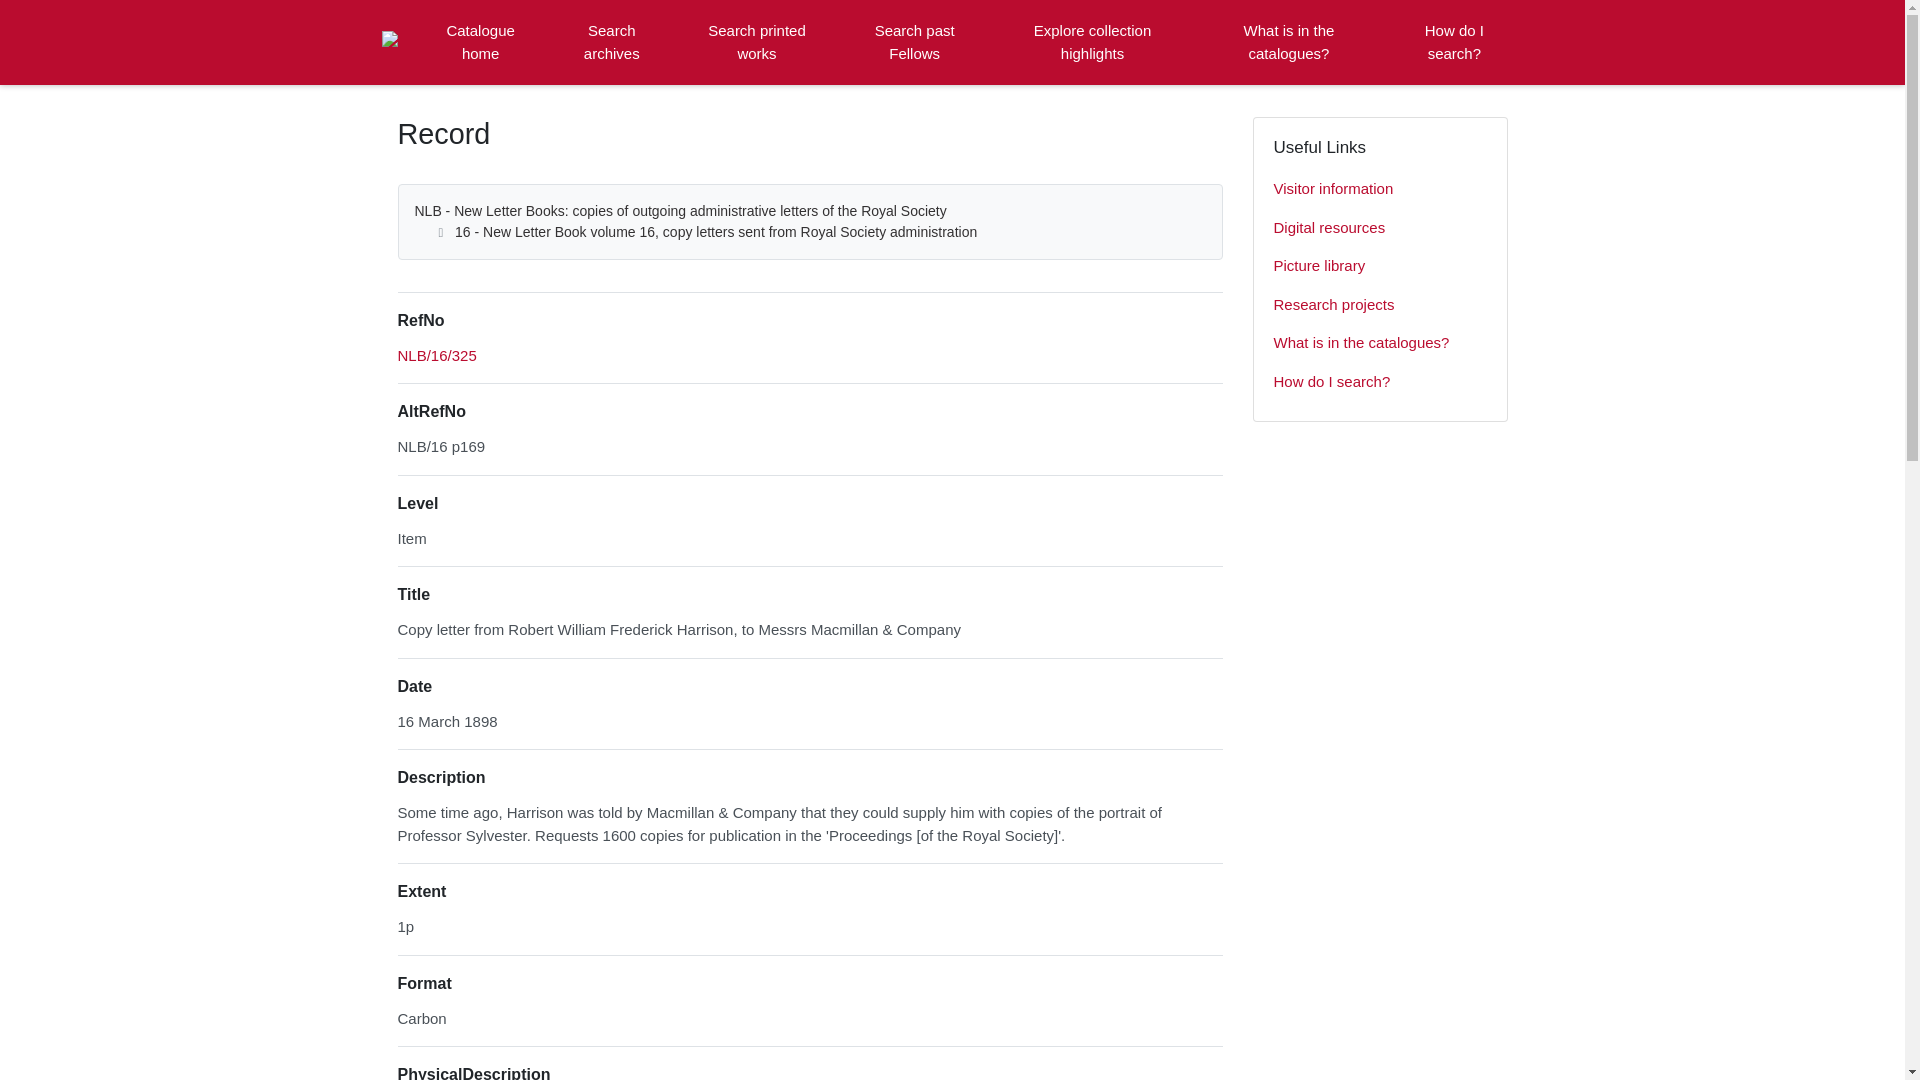 The height and width of the screenshot is (1080, 1920). What do you see at coordinates (436, 354) in the screenshot?
I see `Browse record in hierarchy.` at bounding box center [436, 354].